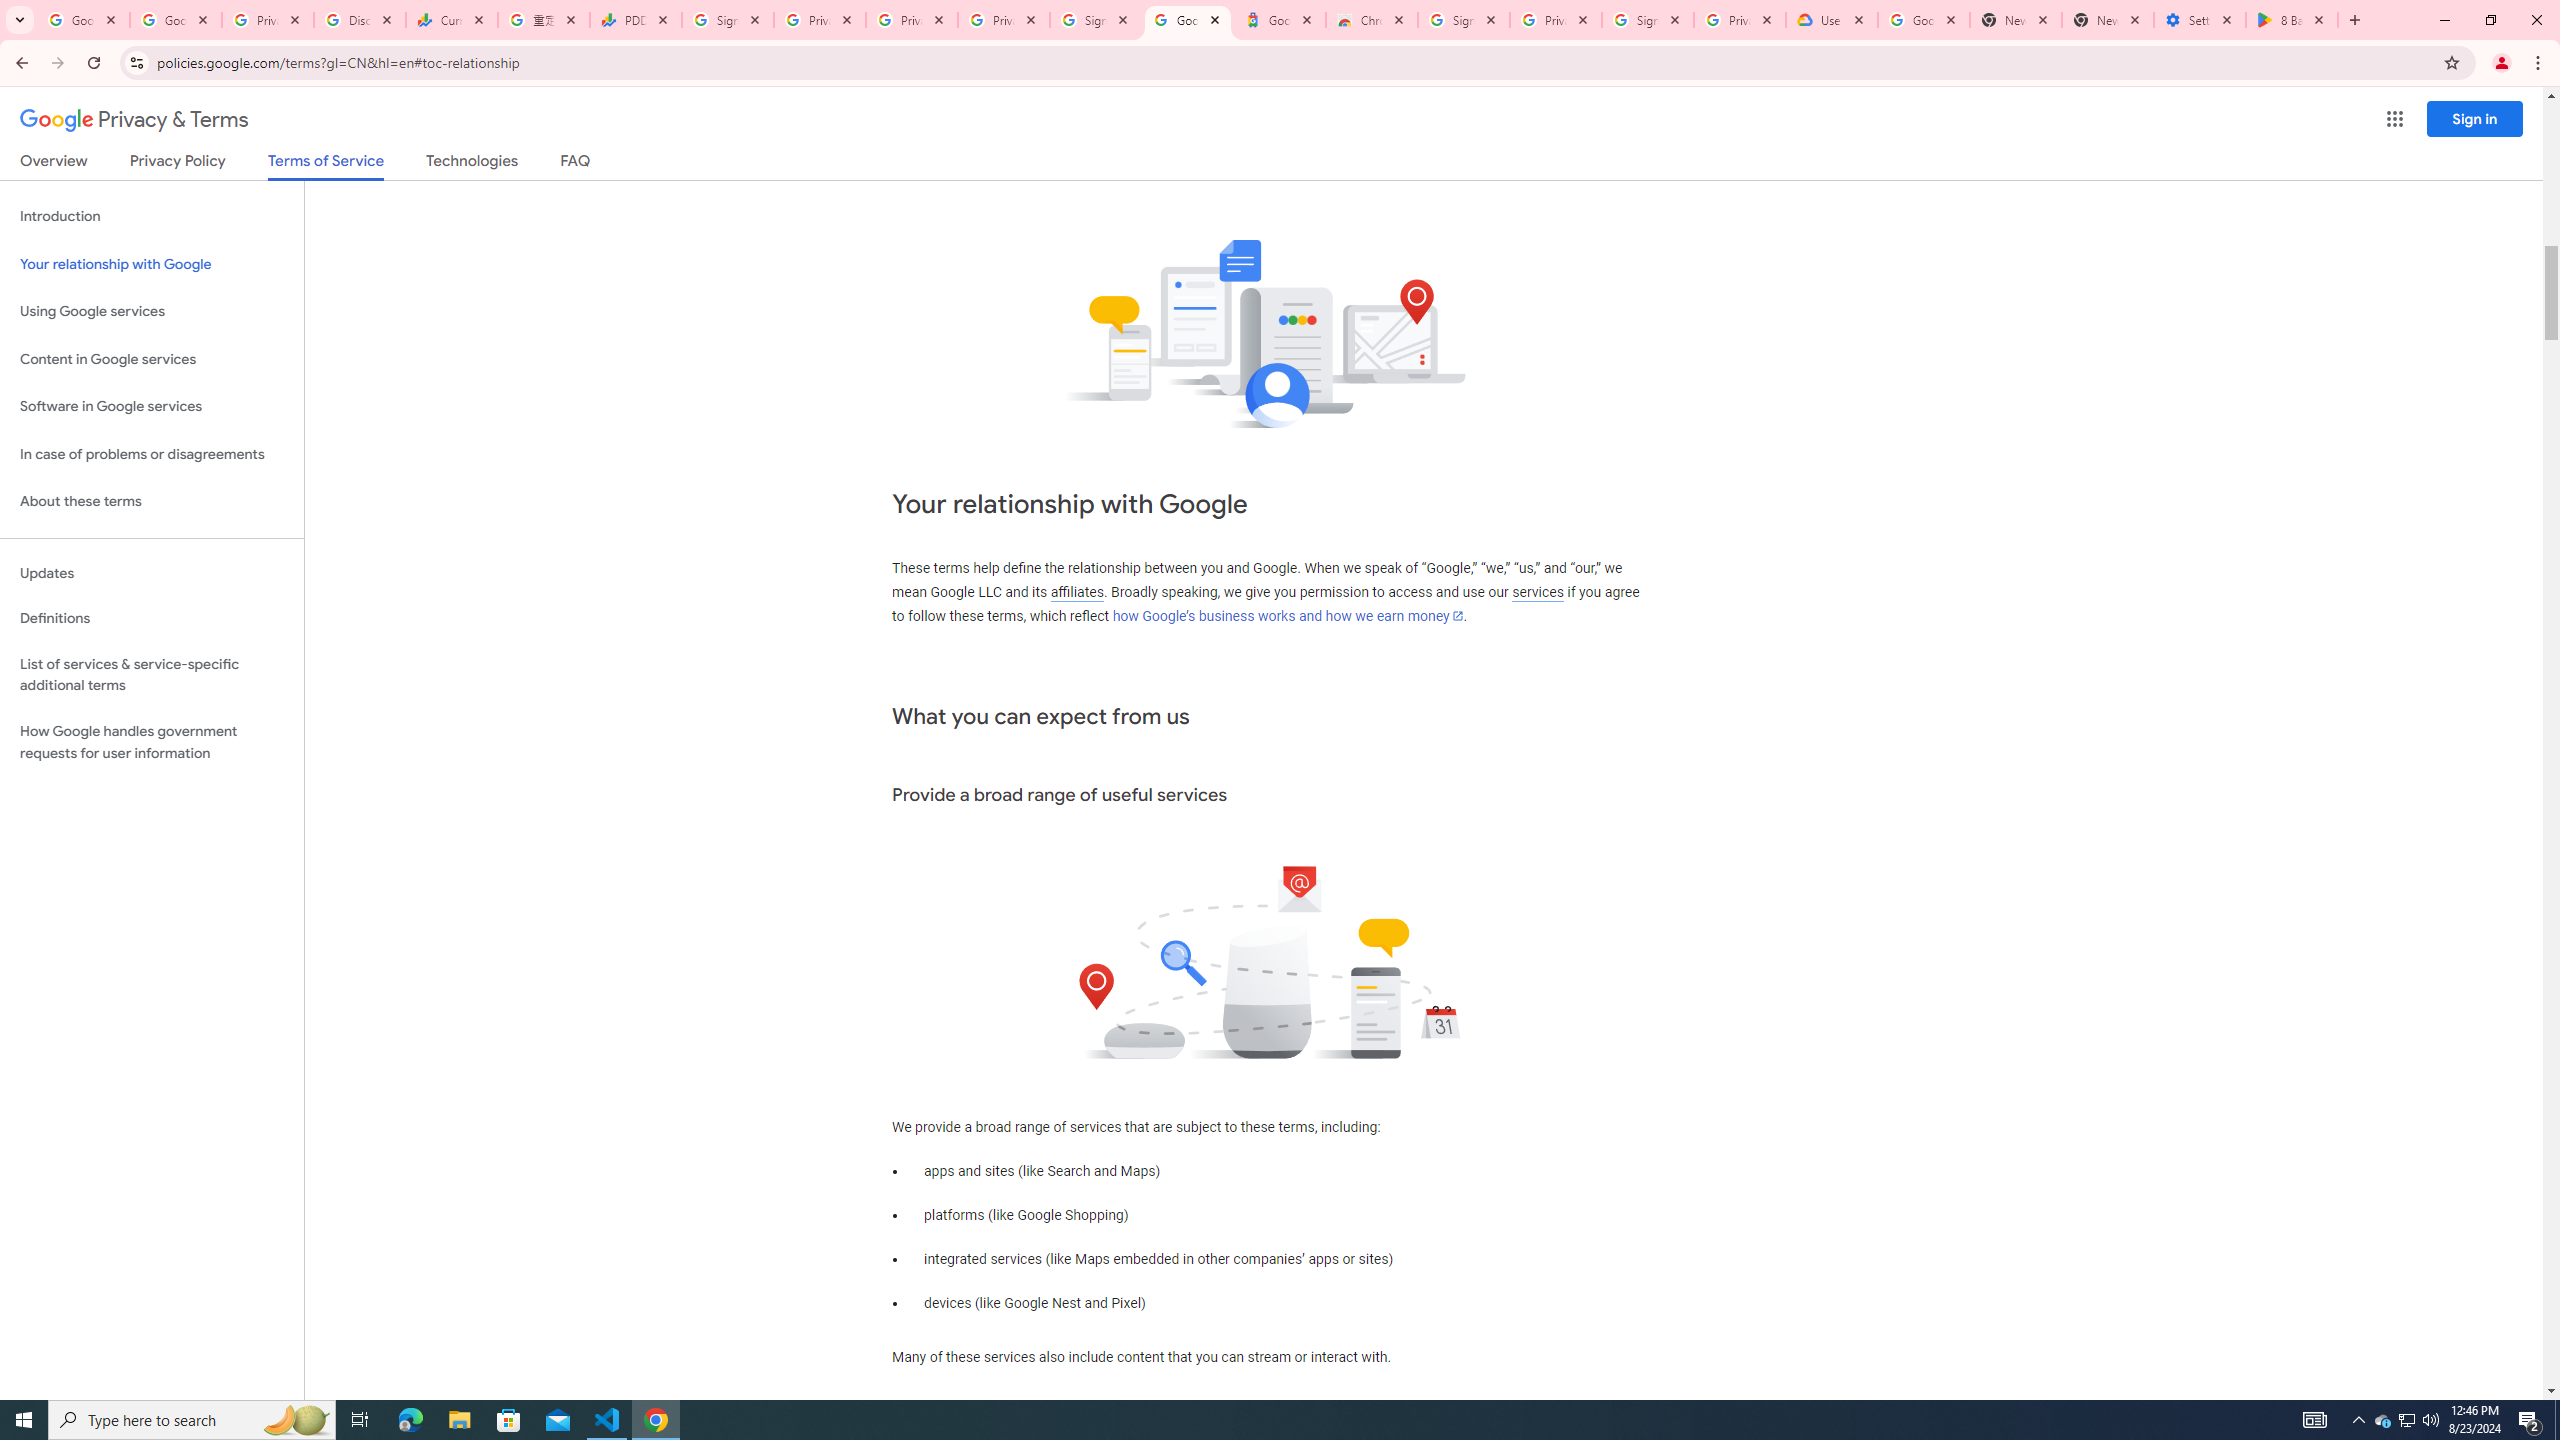 The image size is (2560, 1440). I want to click on Content in Google services, so click(152, 360).